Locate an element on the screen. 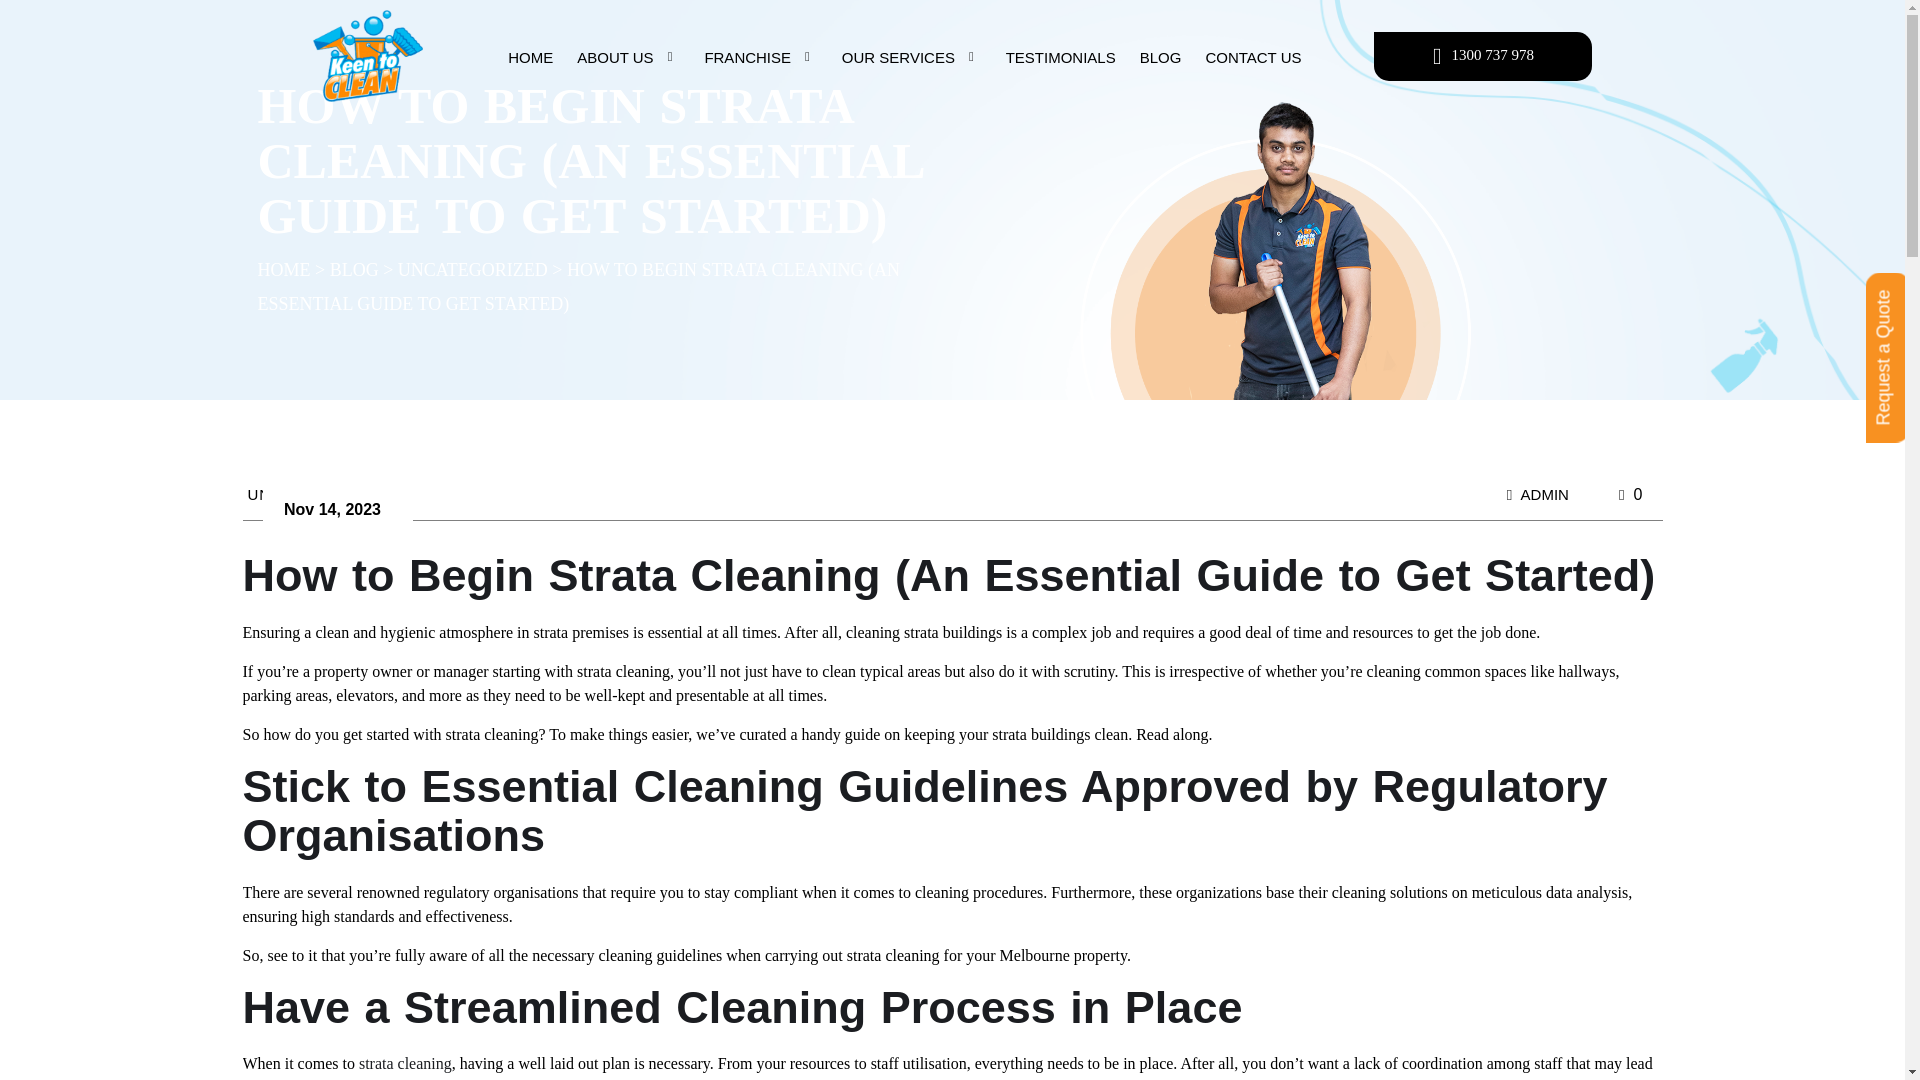 The height and width of the screenshot is (1080, 1920). OUR SERVICES is located at coordinates (912, 58).